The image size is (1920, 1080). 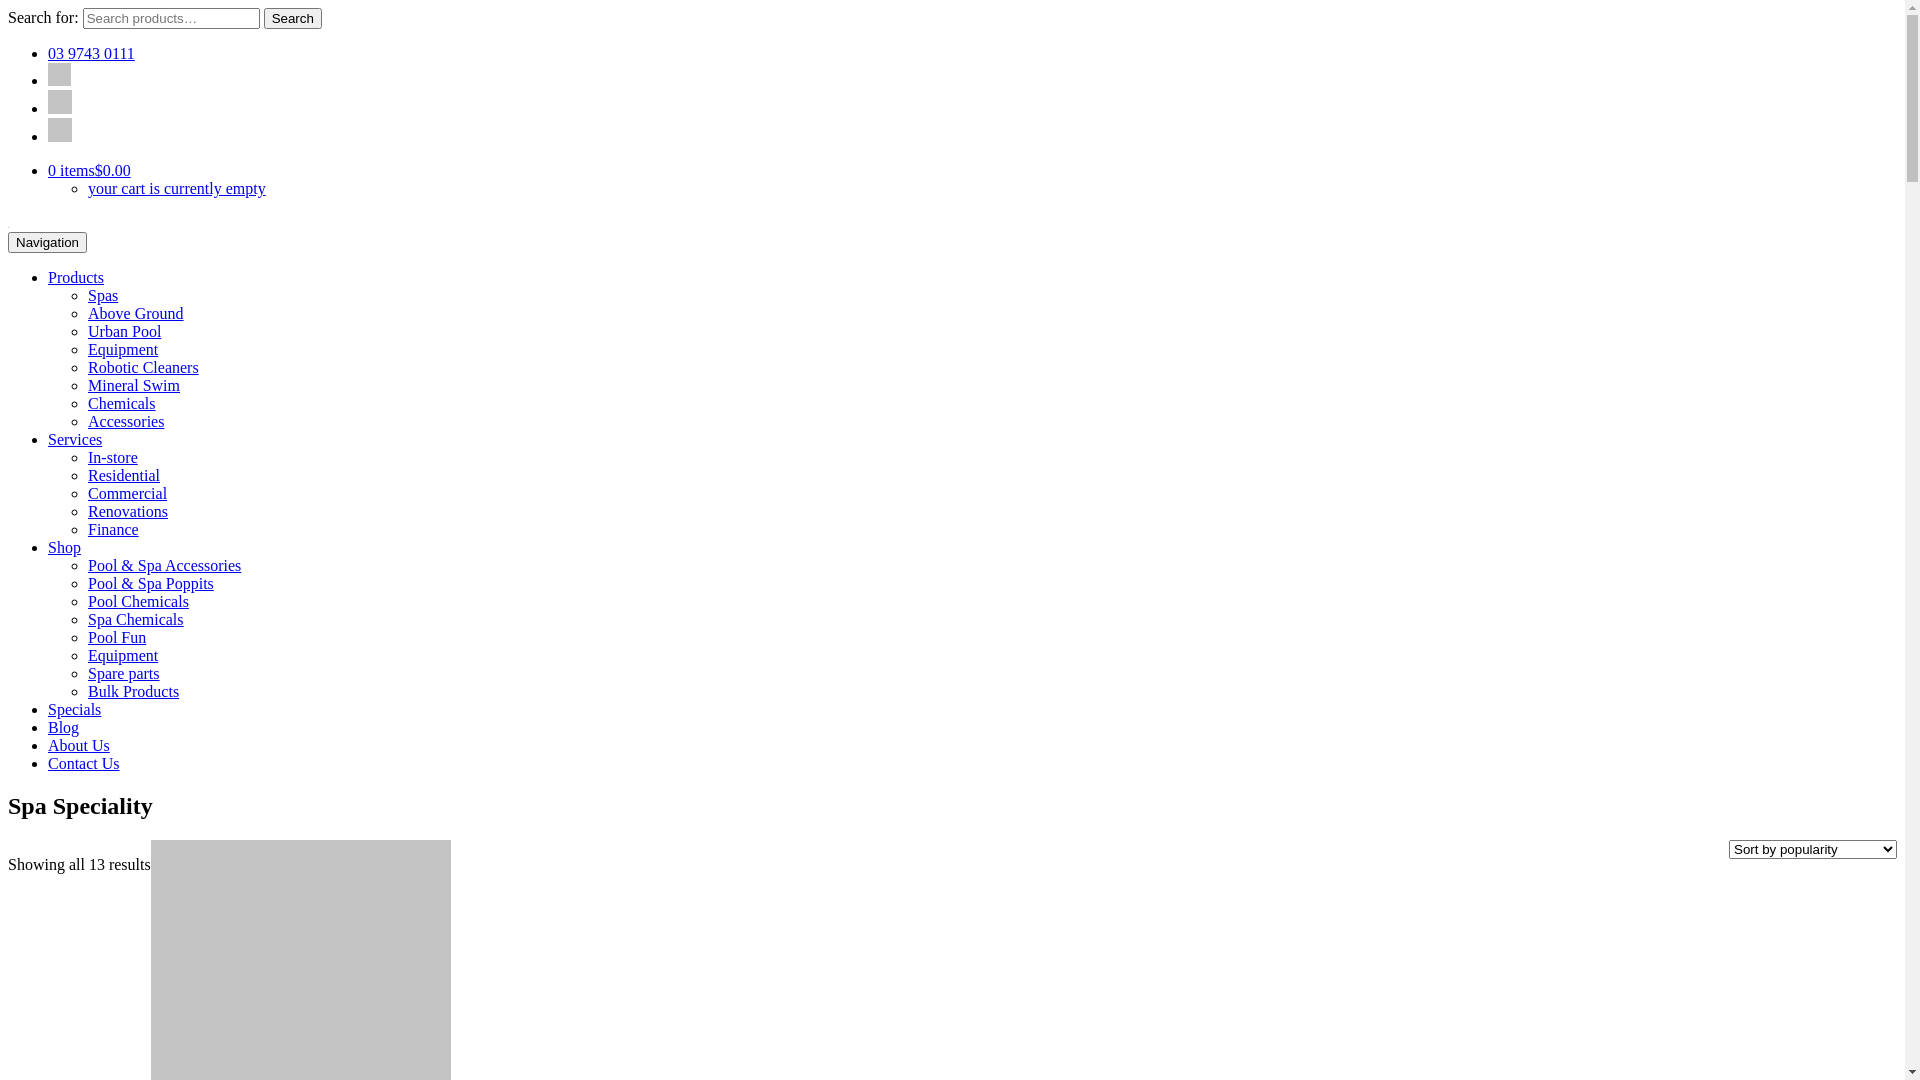 What do you see at coordinates (138, 602) in the screenshot?
I see `Pool Chemicals` at bounding box center [138, 602].